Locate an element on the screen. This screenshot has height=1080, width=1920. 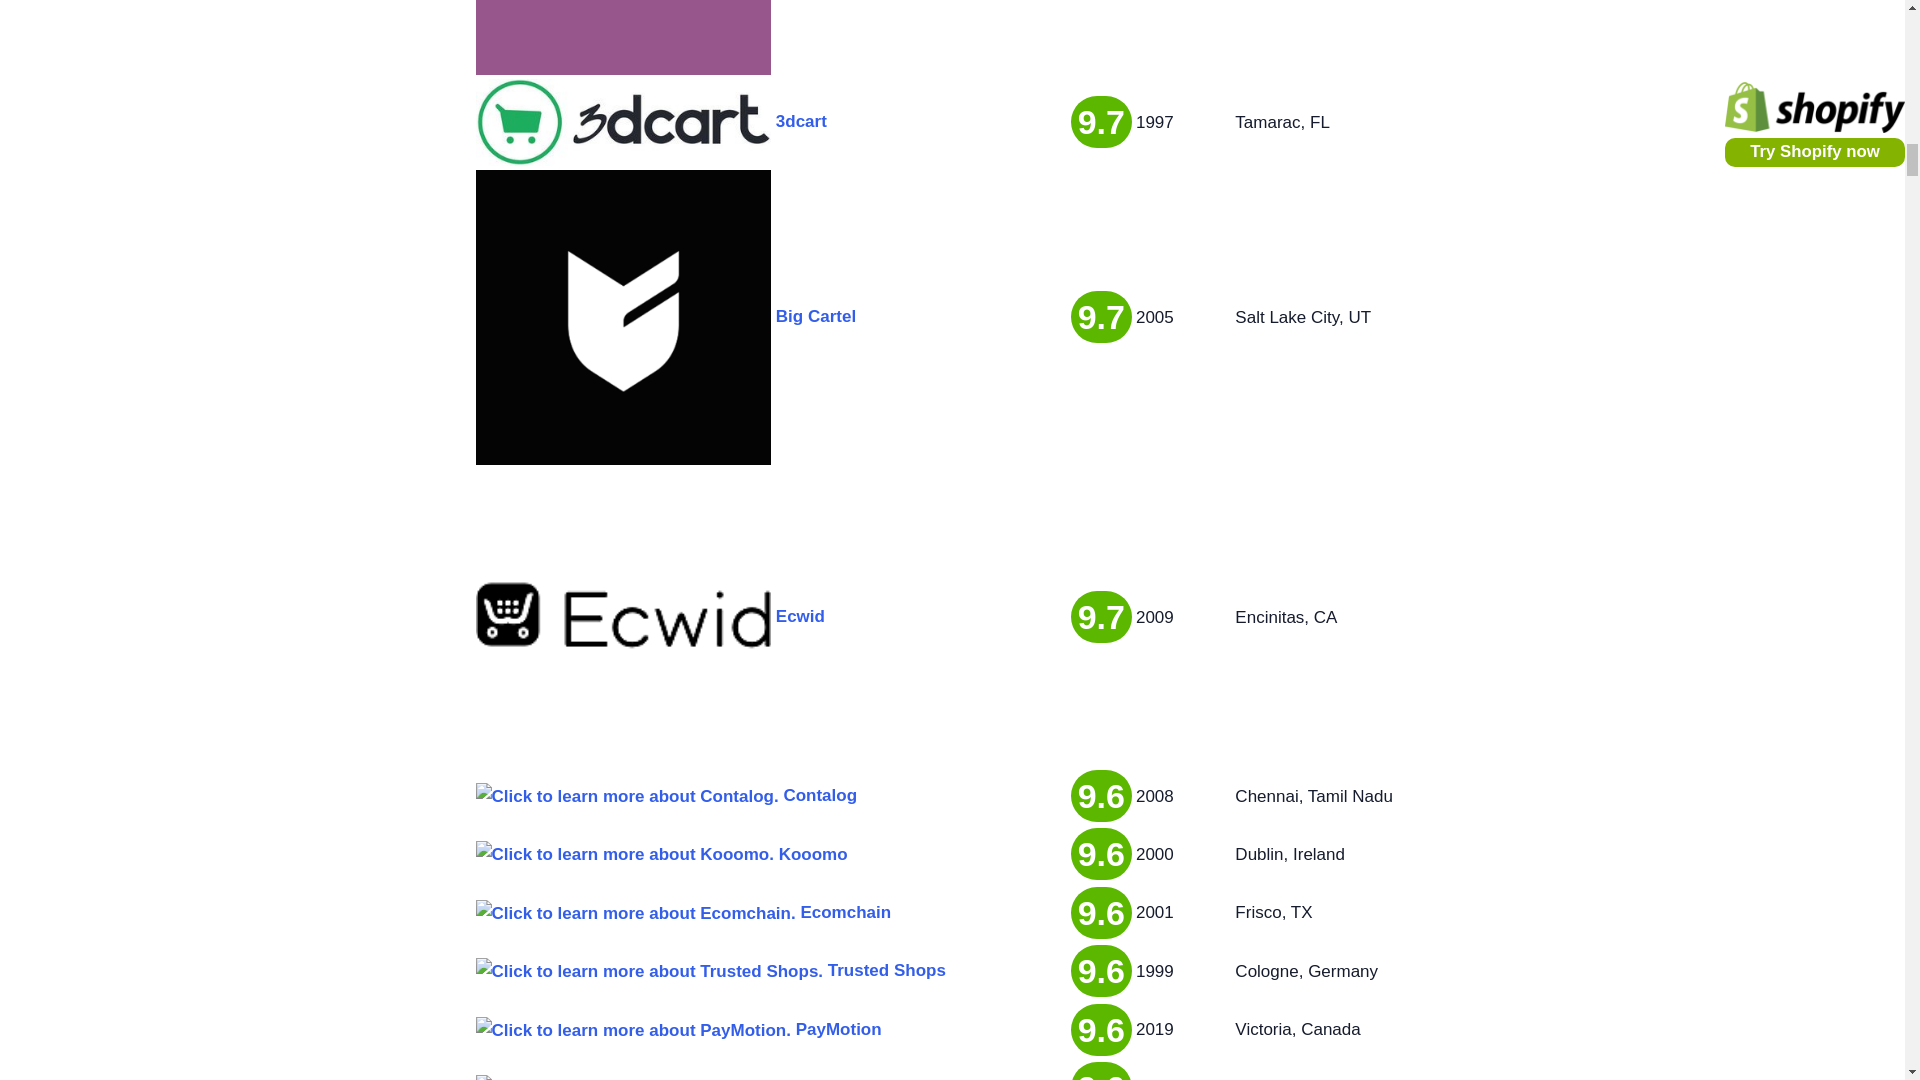
Click to learn more about WooCommerce is located at coordinates (624, 37).